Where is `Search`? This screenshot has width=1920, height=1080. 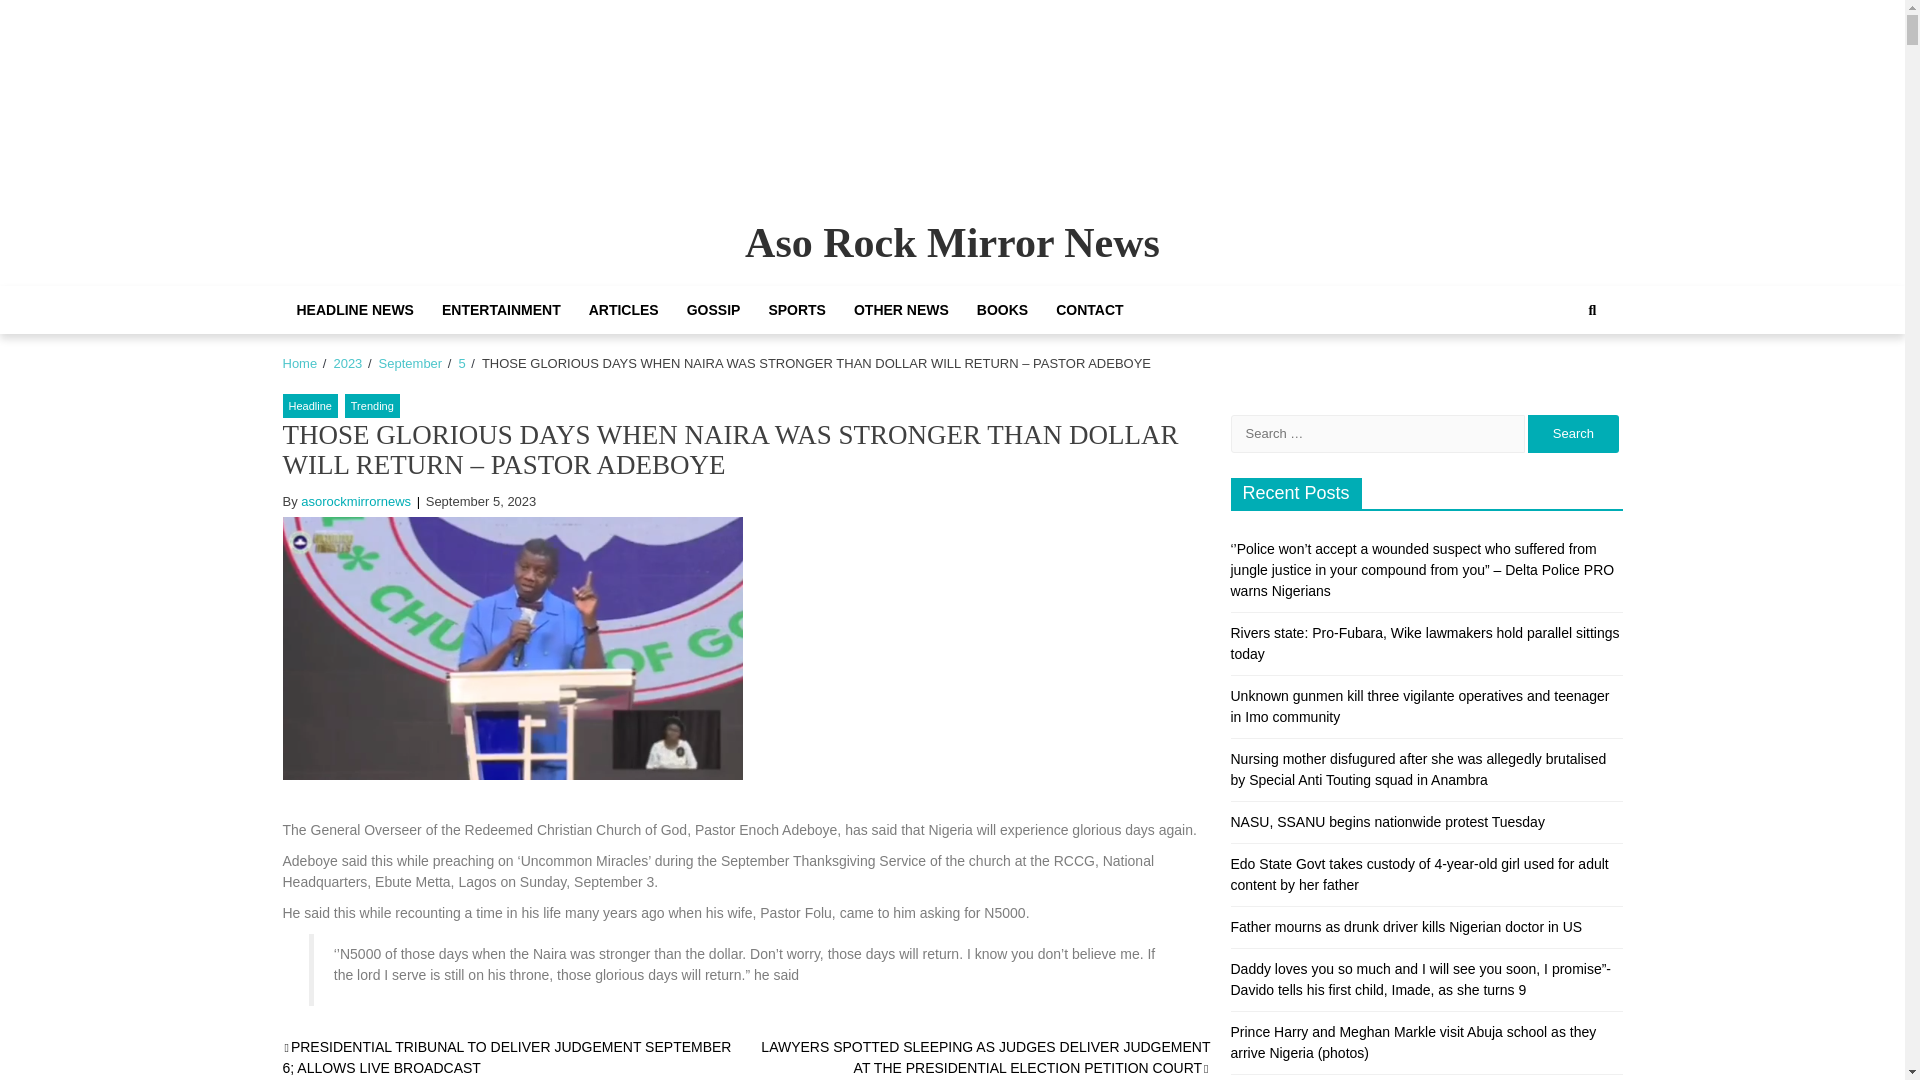
Search is located at coordinates (1573, 433).